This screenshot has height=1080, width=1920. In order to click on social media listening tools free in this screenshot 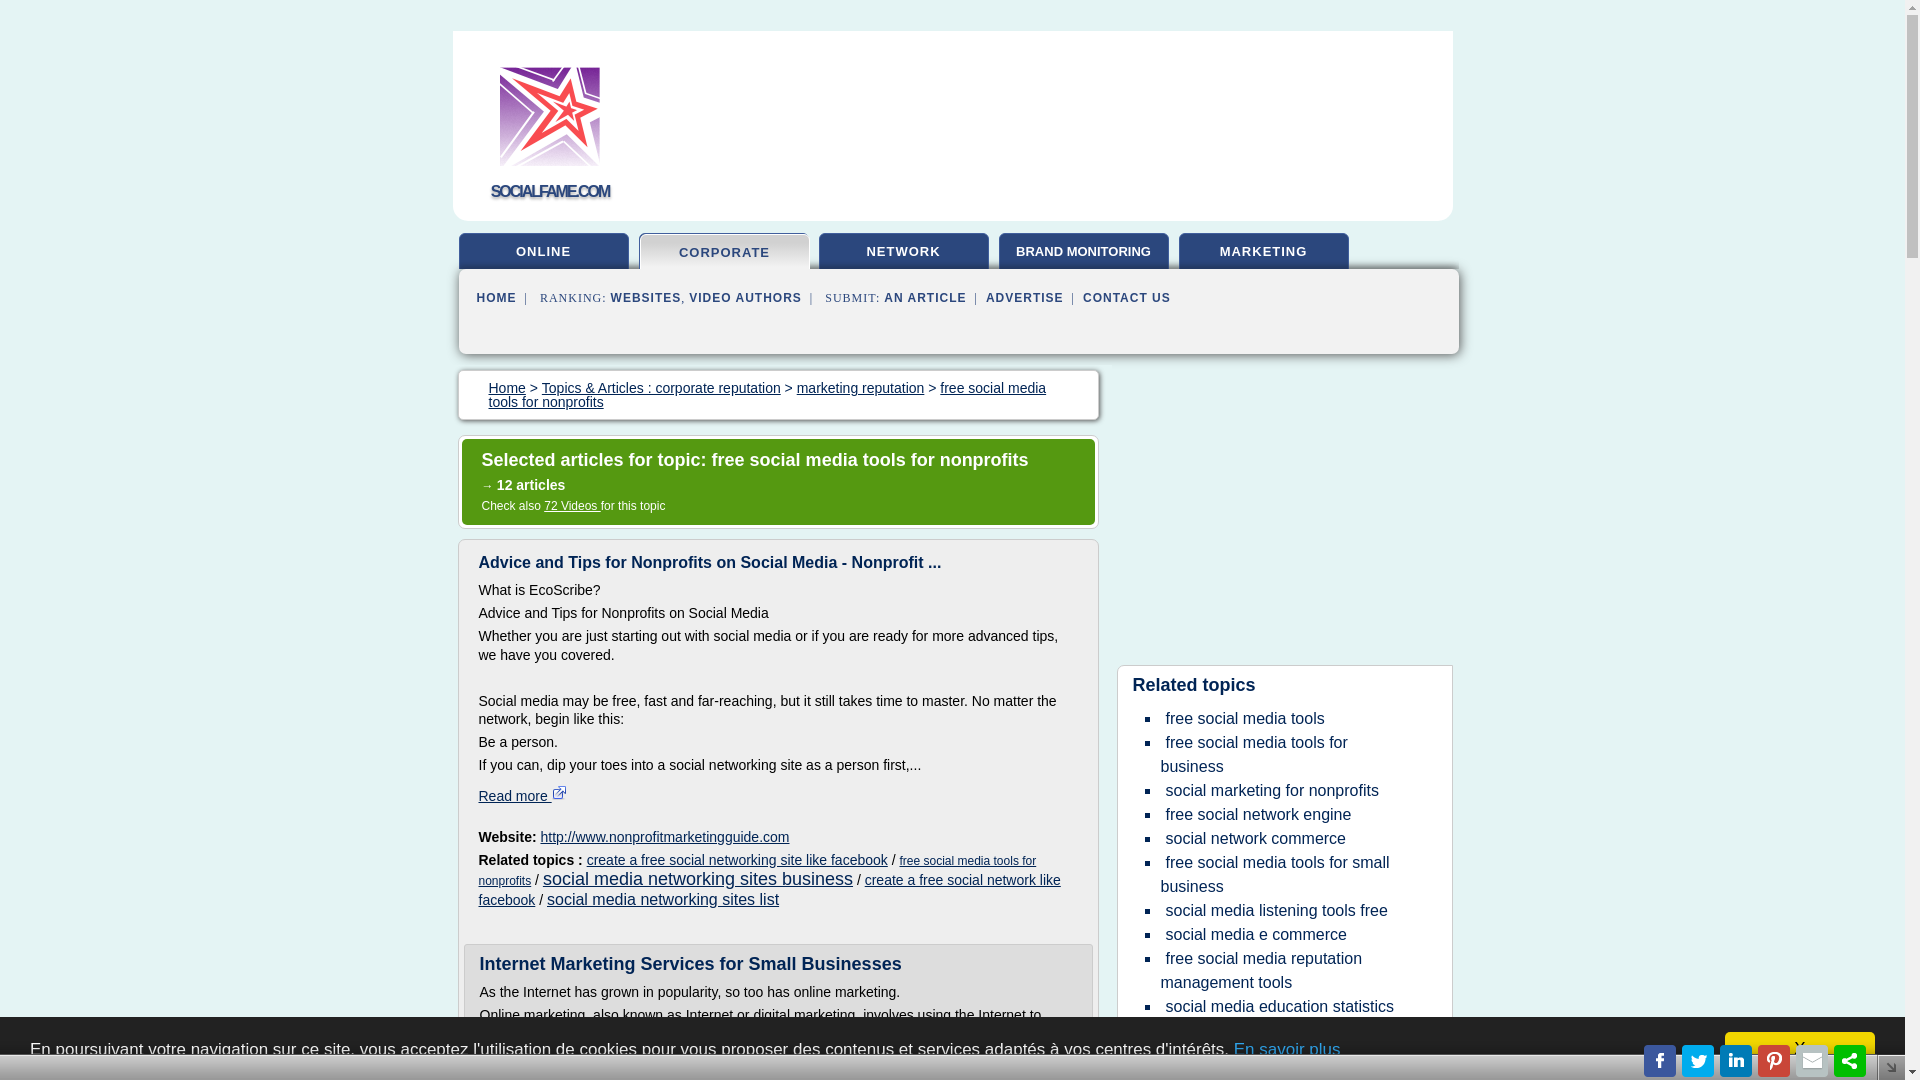, I will do `click(1276, 910)`.